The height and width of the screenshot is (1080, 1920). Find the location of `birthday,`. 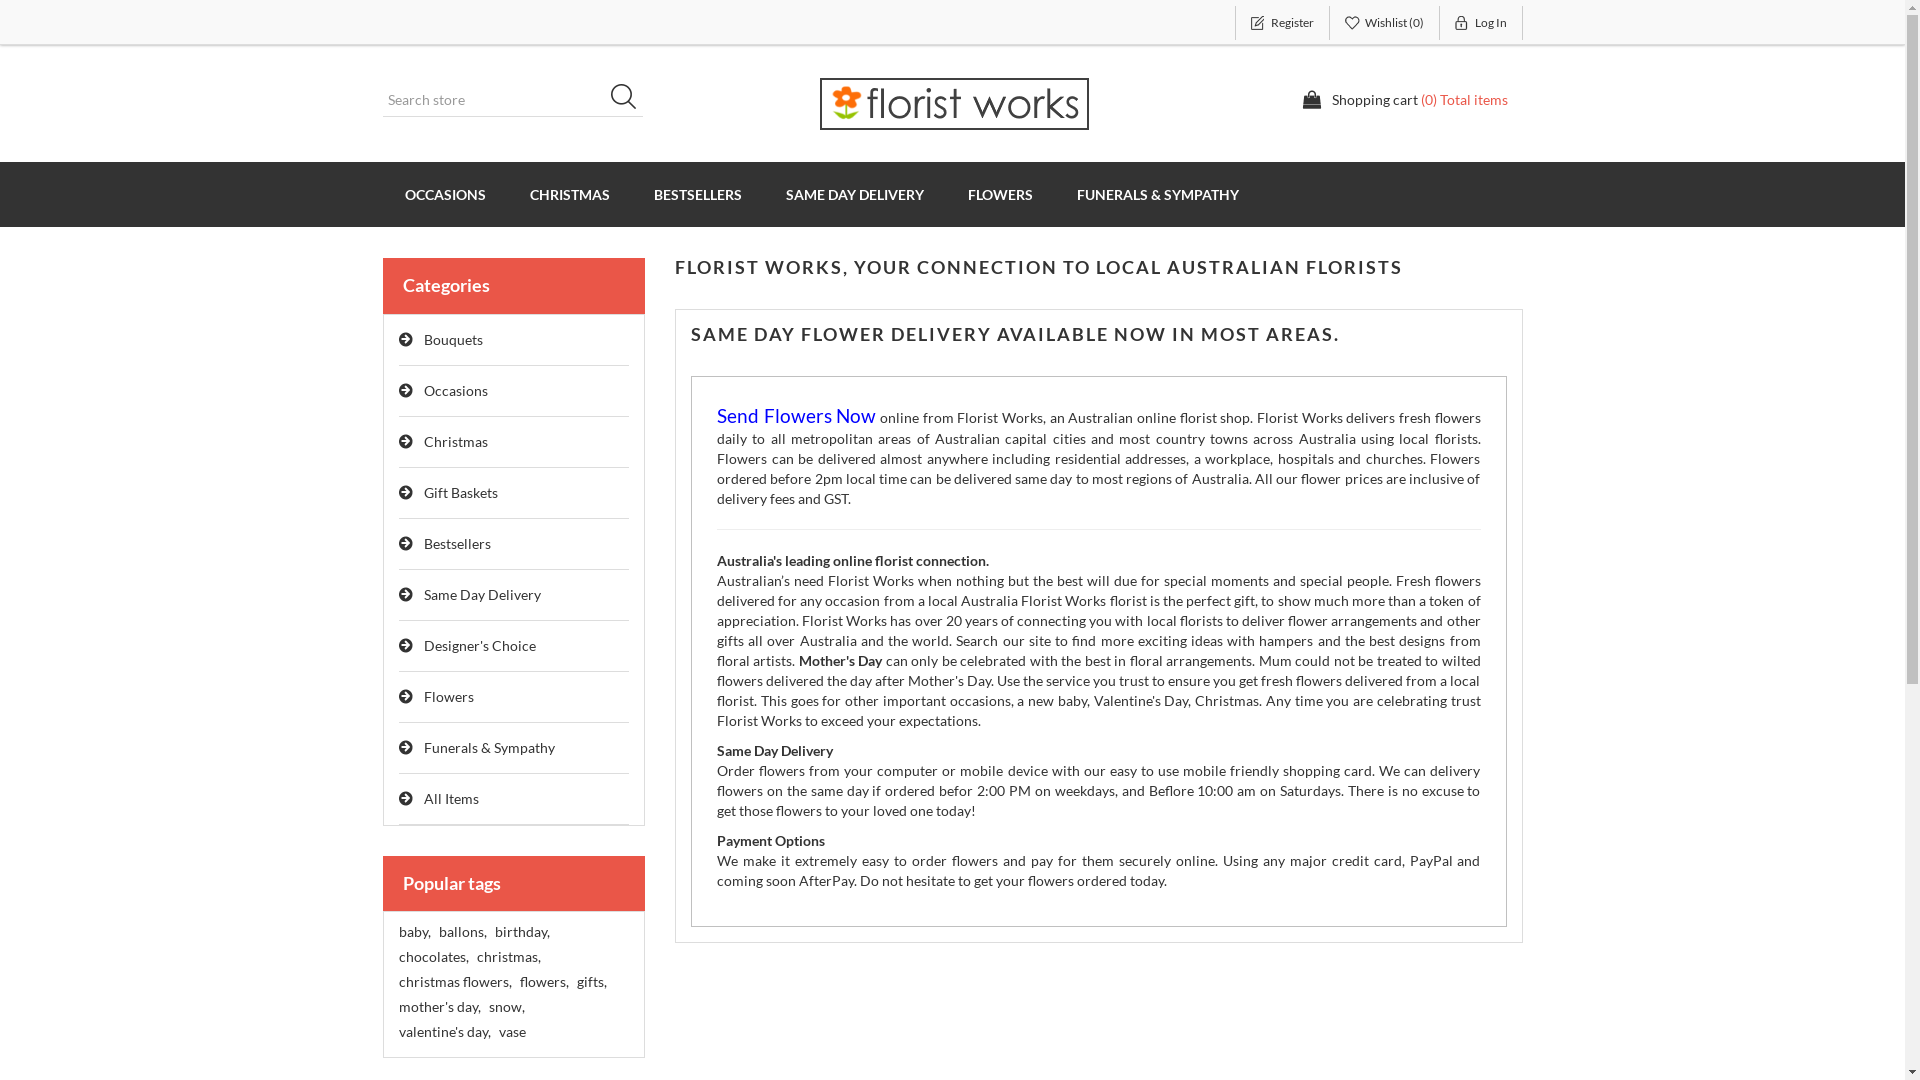

birthday, is located at coordinates (521, 932).